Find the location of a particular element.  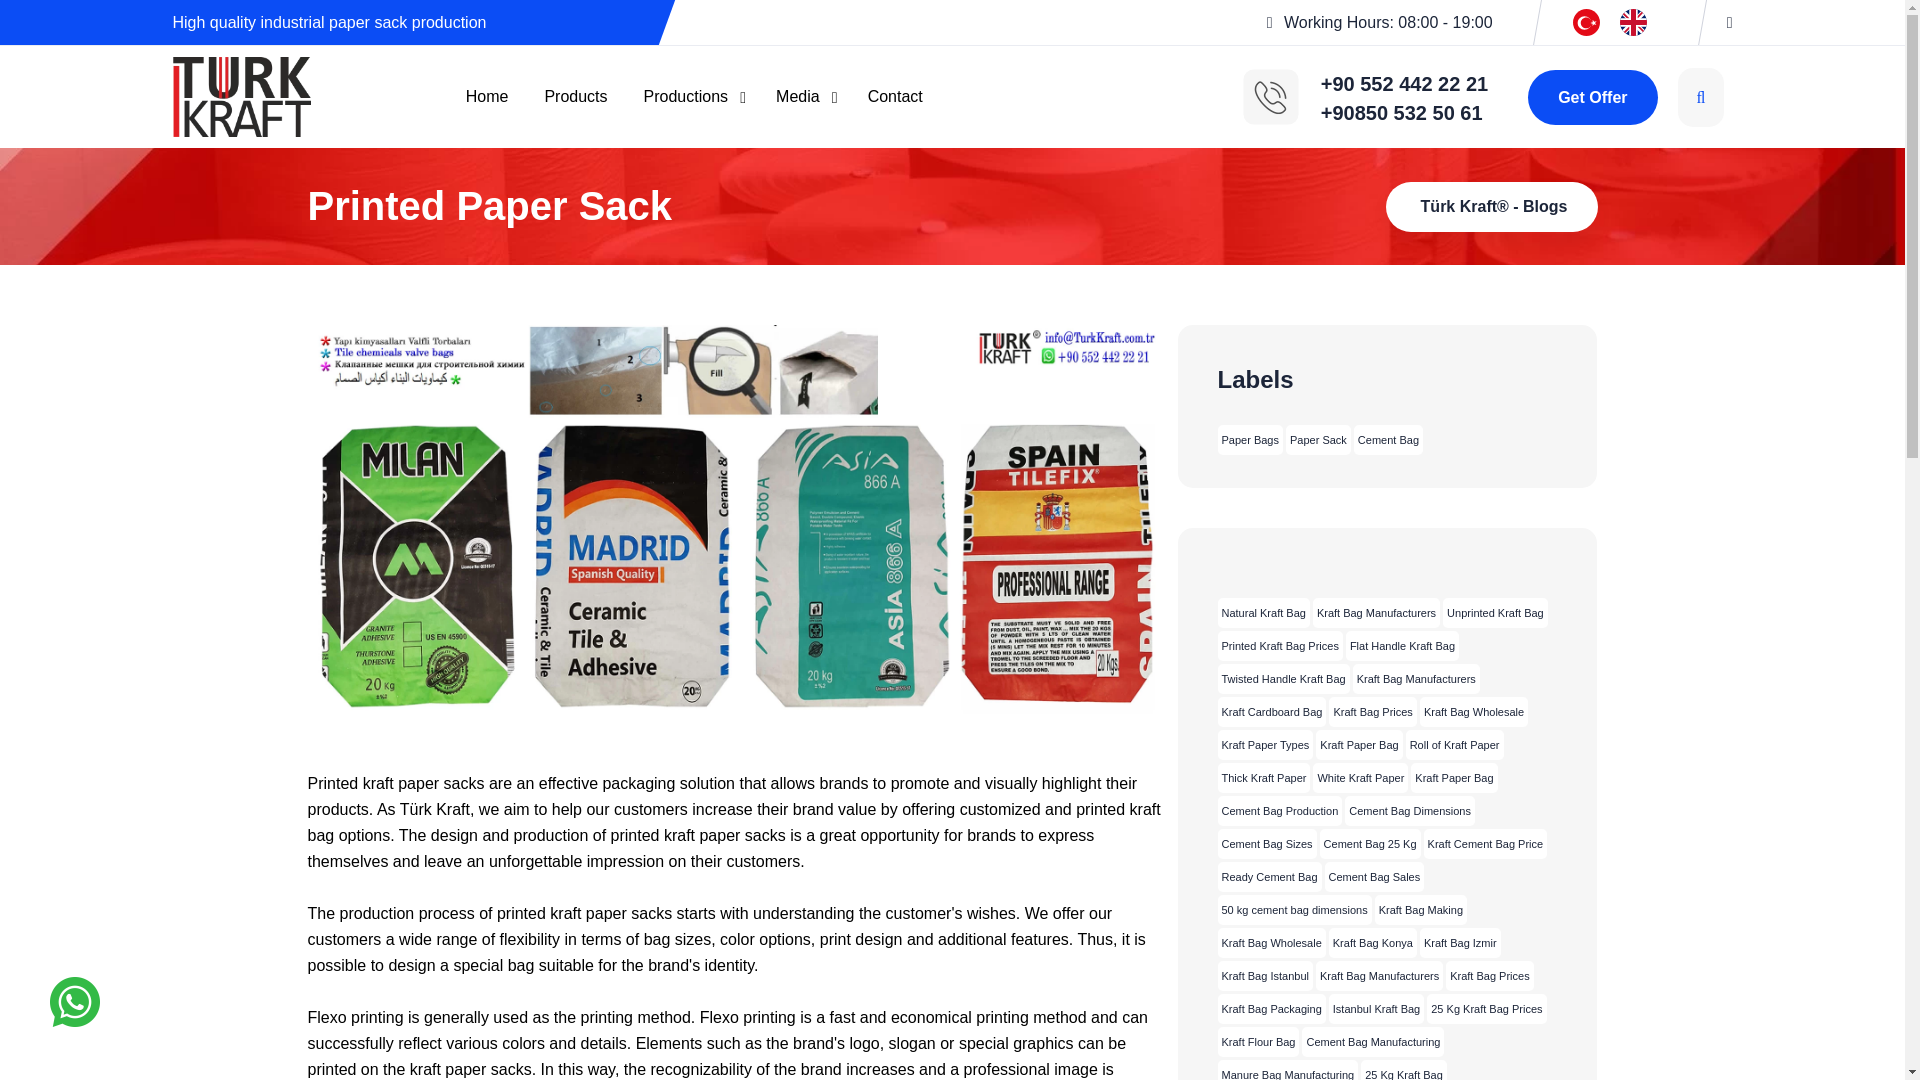

Kraft Cardboard Bag is located at coordinates (1272, 711).